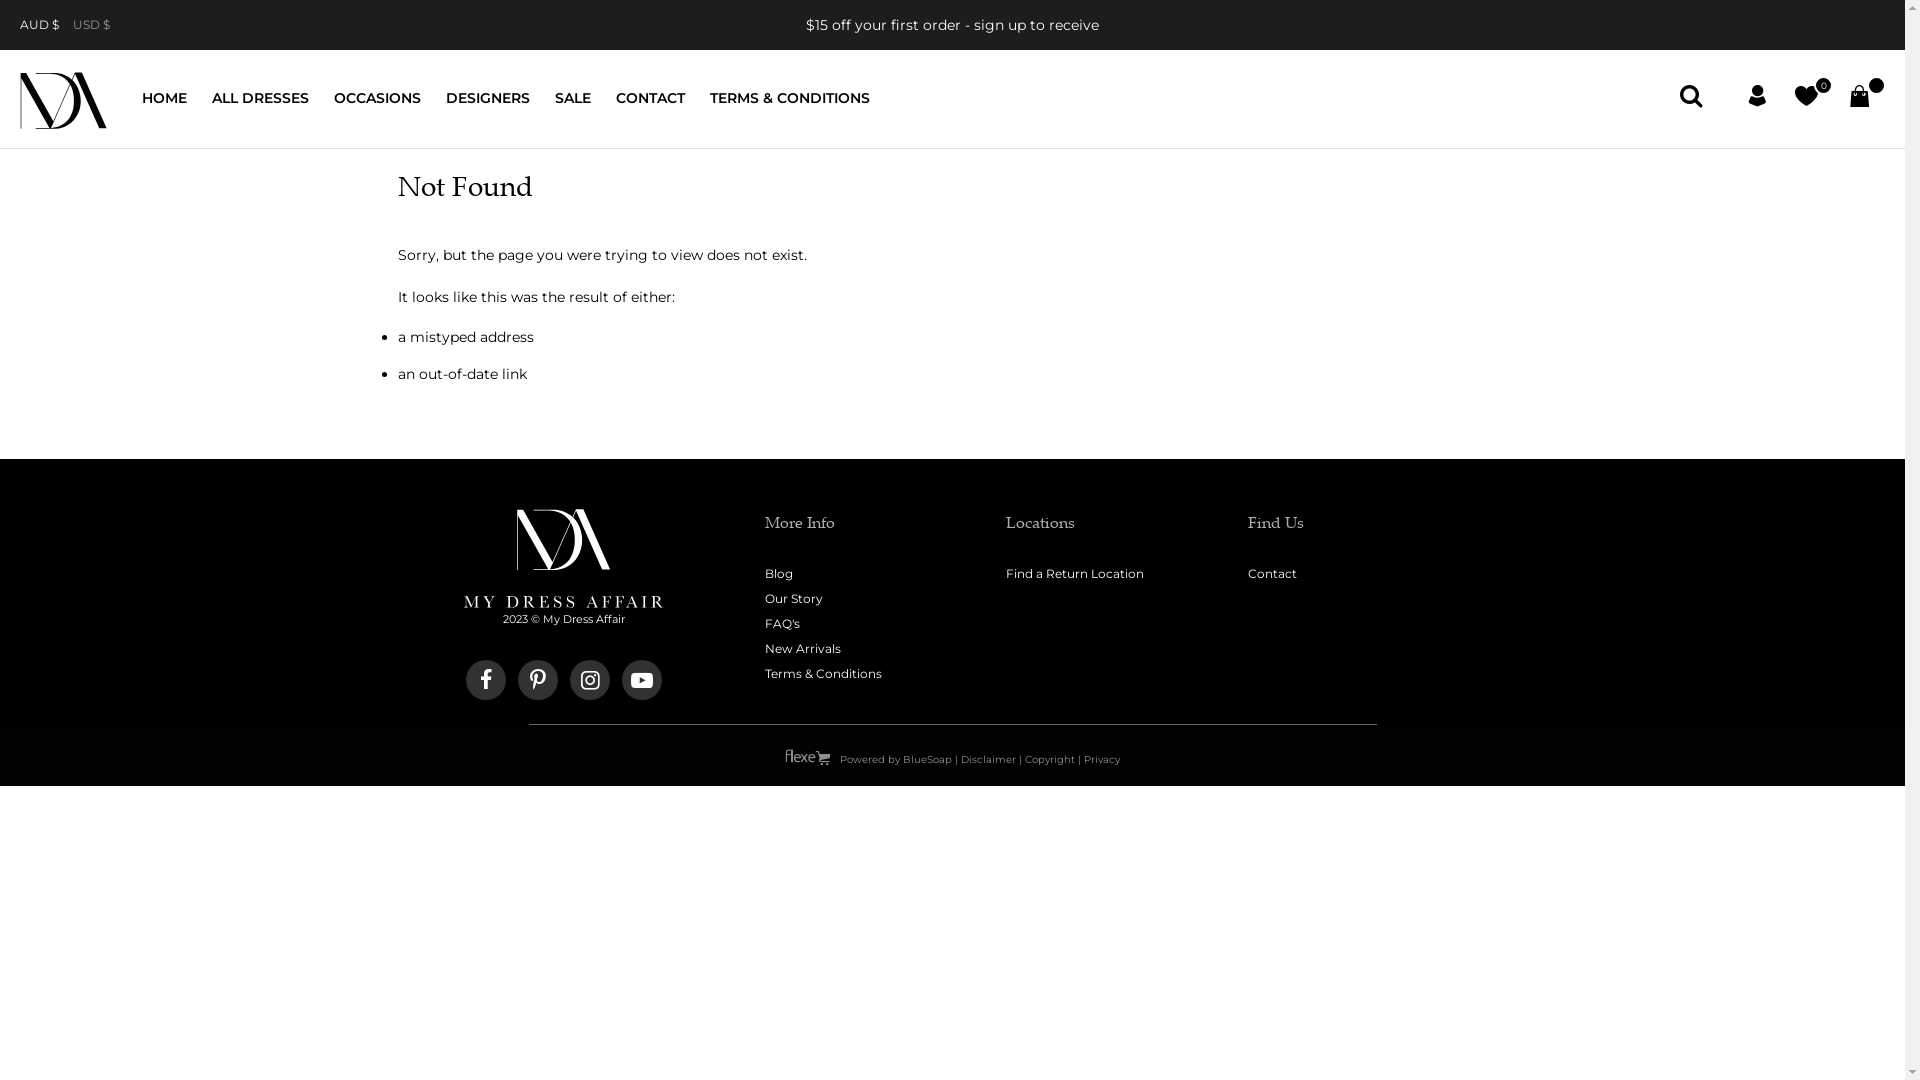 The width and height of the screenshot is (1920, 1080). What do you see at coordinates (488, 98) in the screenshot?
I see `DESIGNERS` at bounding box center [488, 98].